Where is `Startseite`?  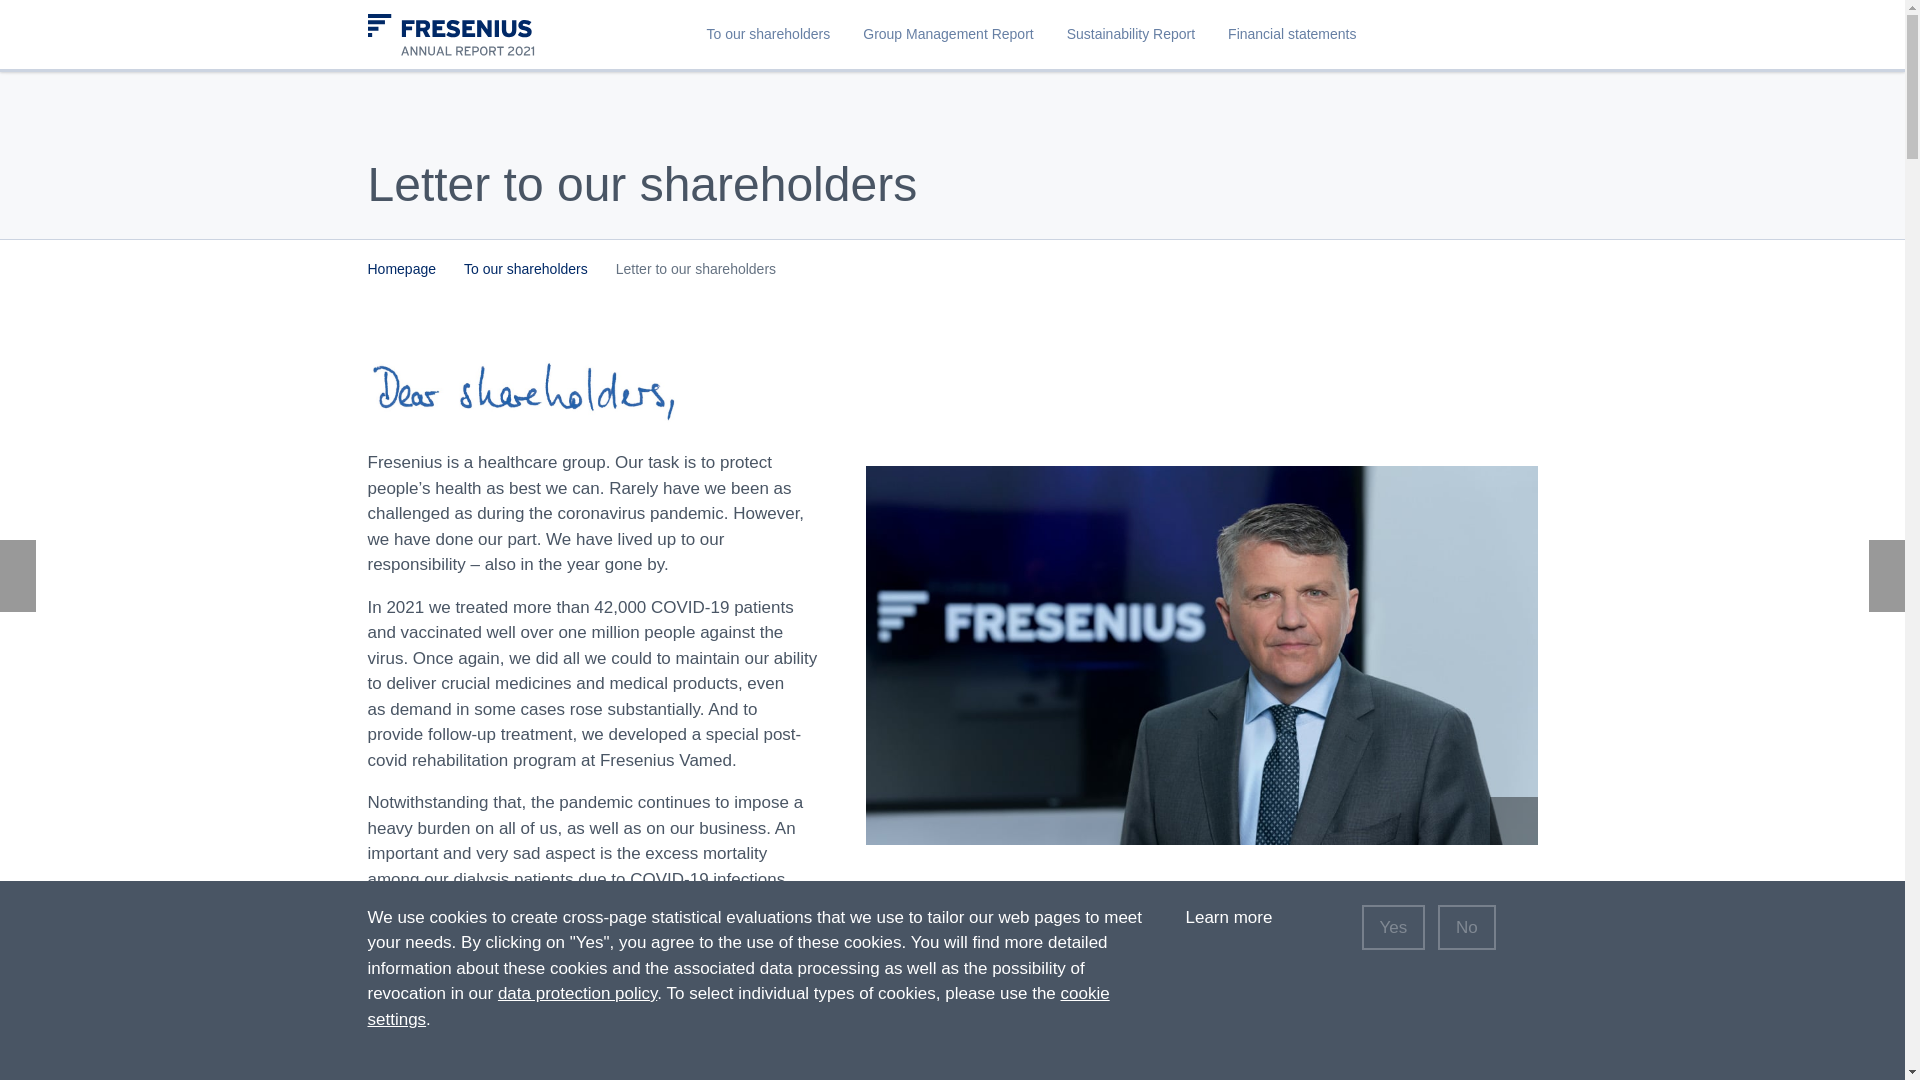
Startseite is located at coordinates (472, 42).